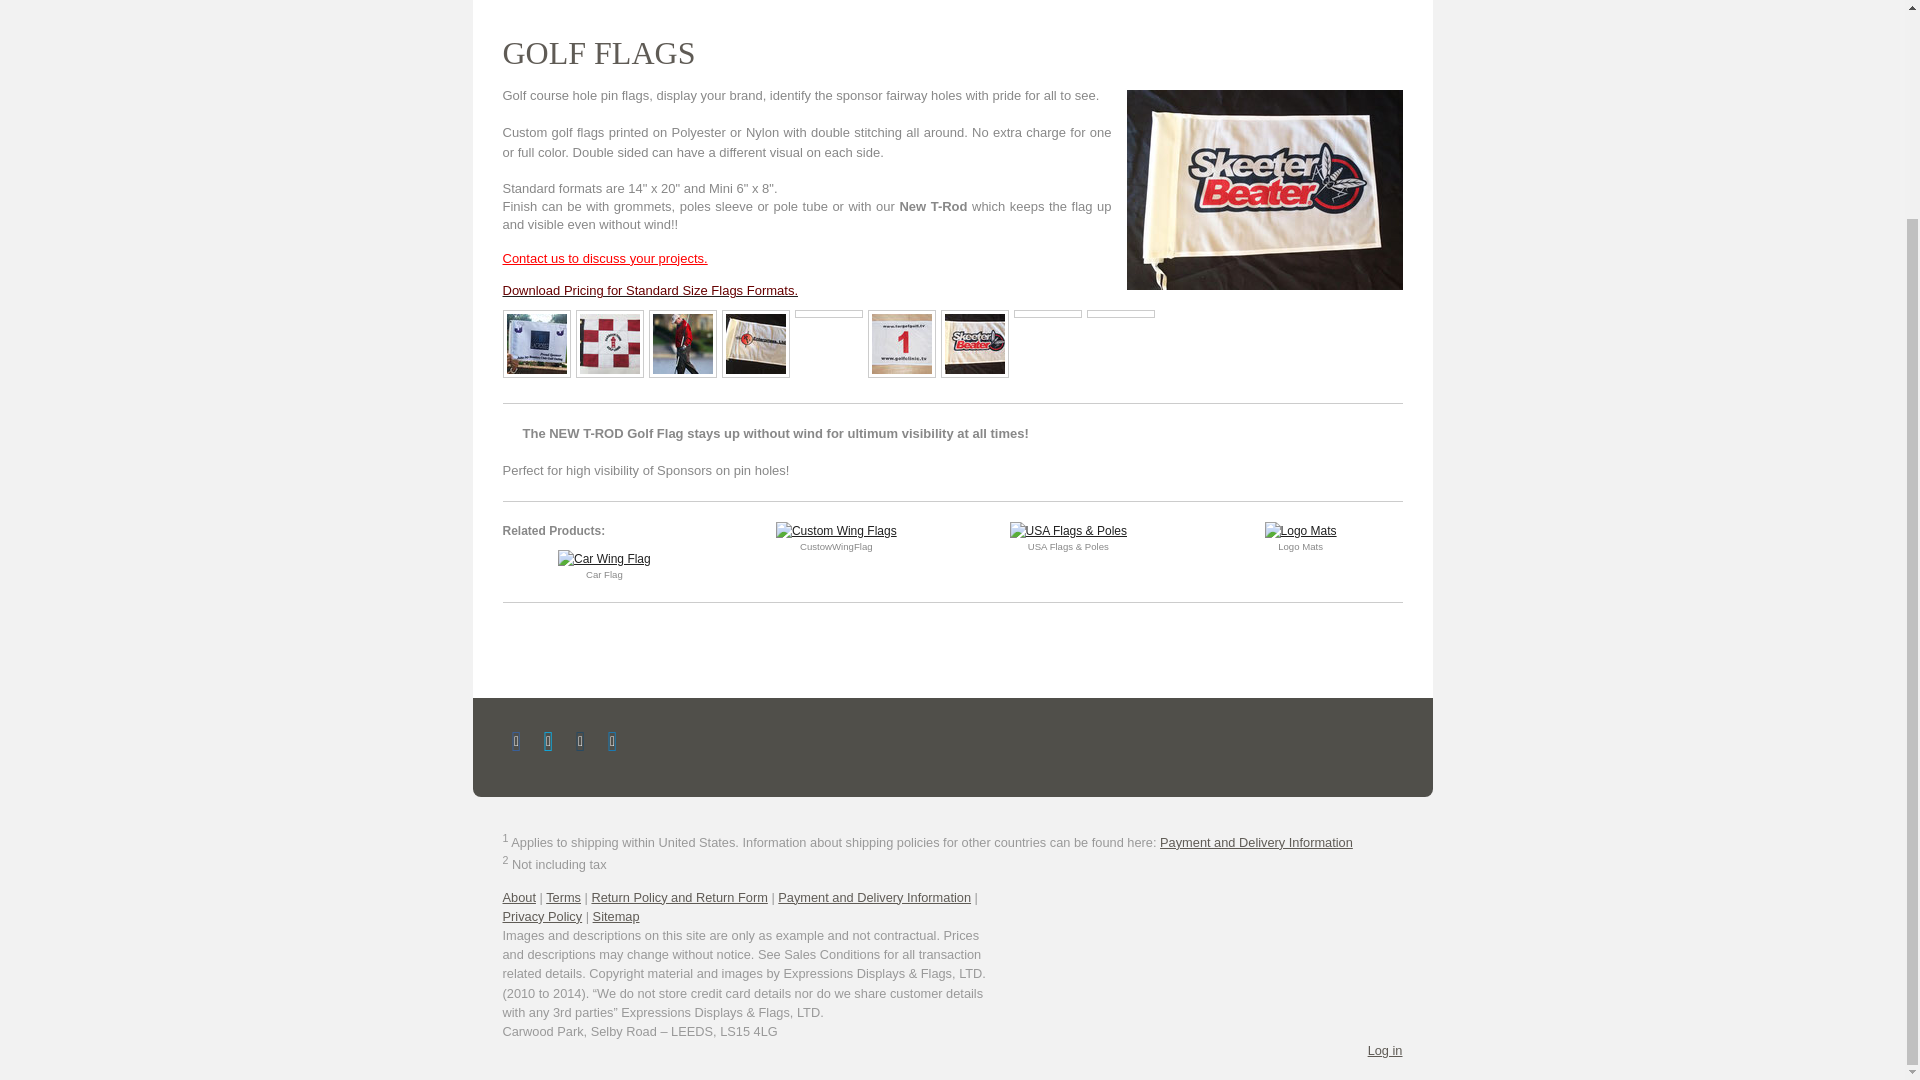 The image size is (1920, 1080). I want to click on Return Policy and Return Form, so click(678, 897).